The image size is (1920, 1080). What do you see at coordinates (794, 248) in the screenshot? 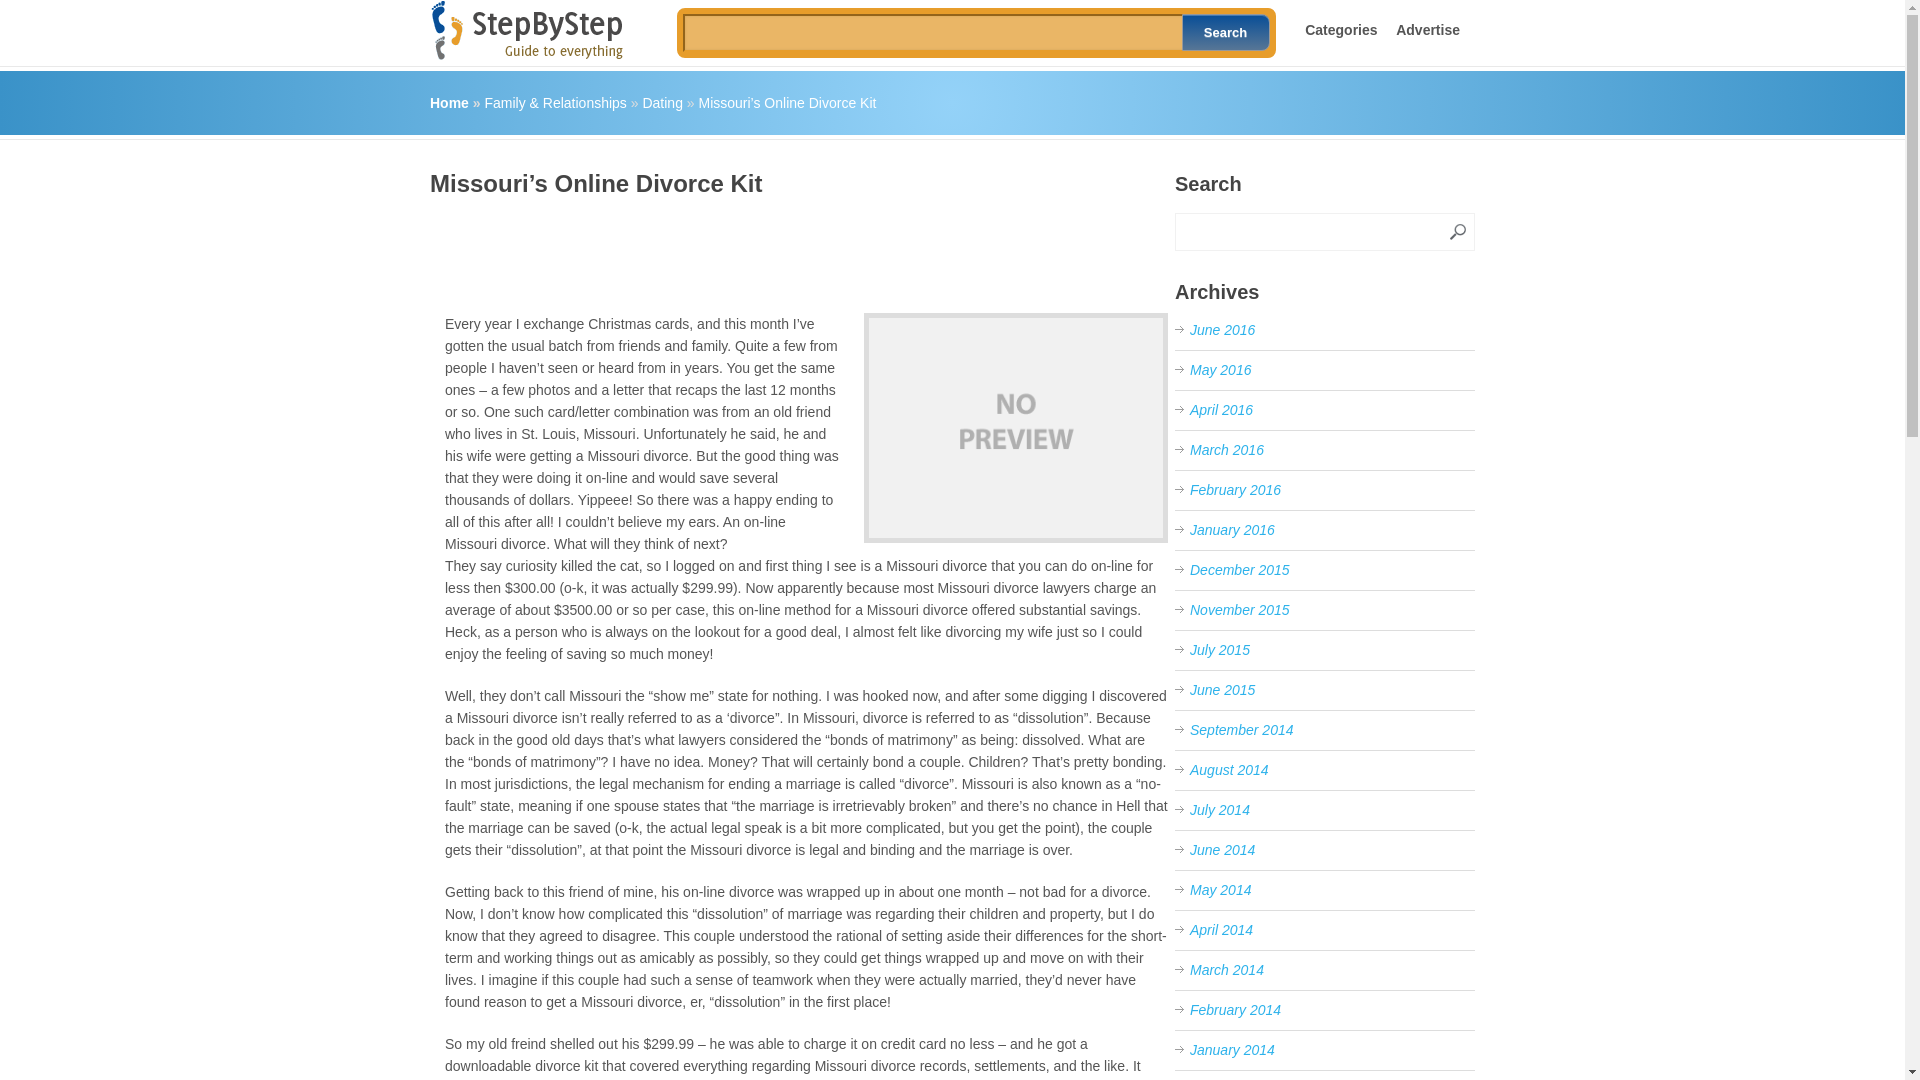
I see `Advertisement` at bounding box center [794, 248].